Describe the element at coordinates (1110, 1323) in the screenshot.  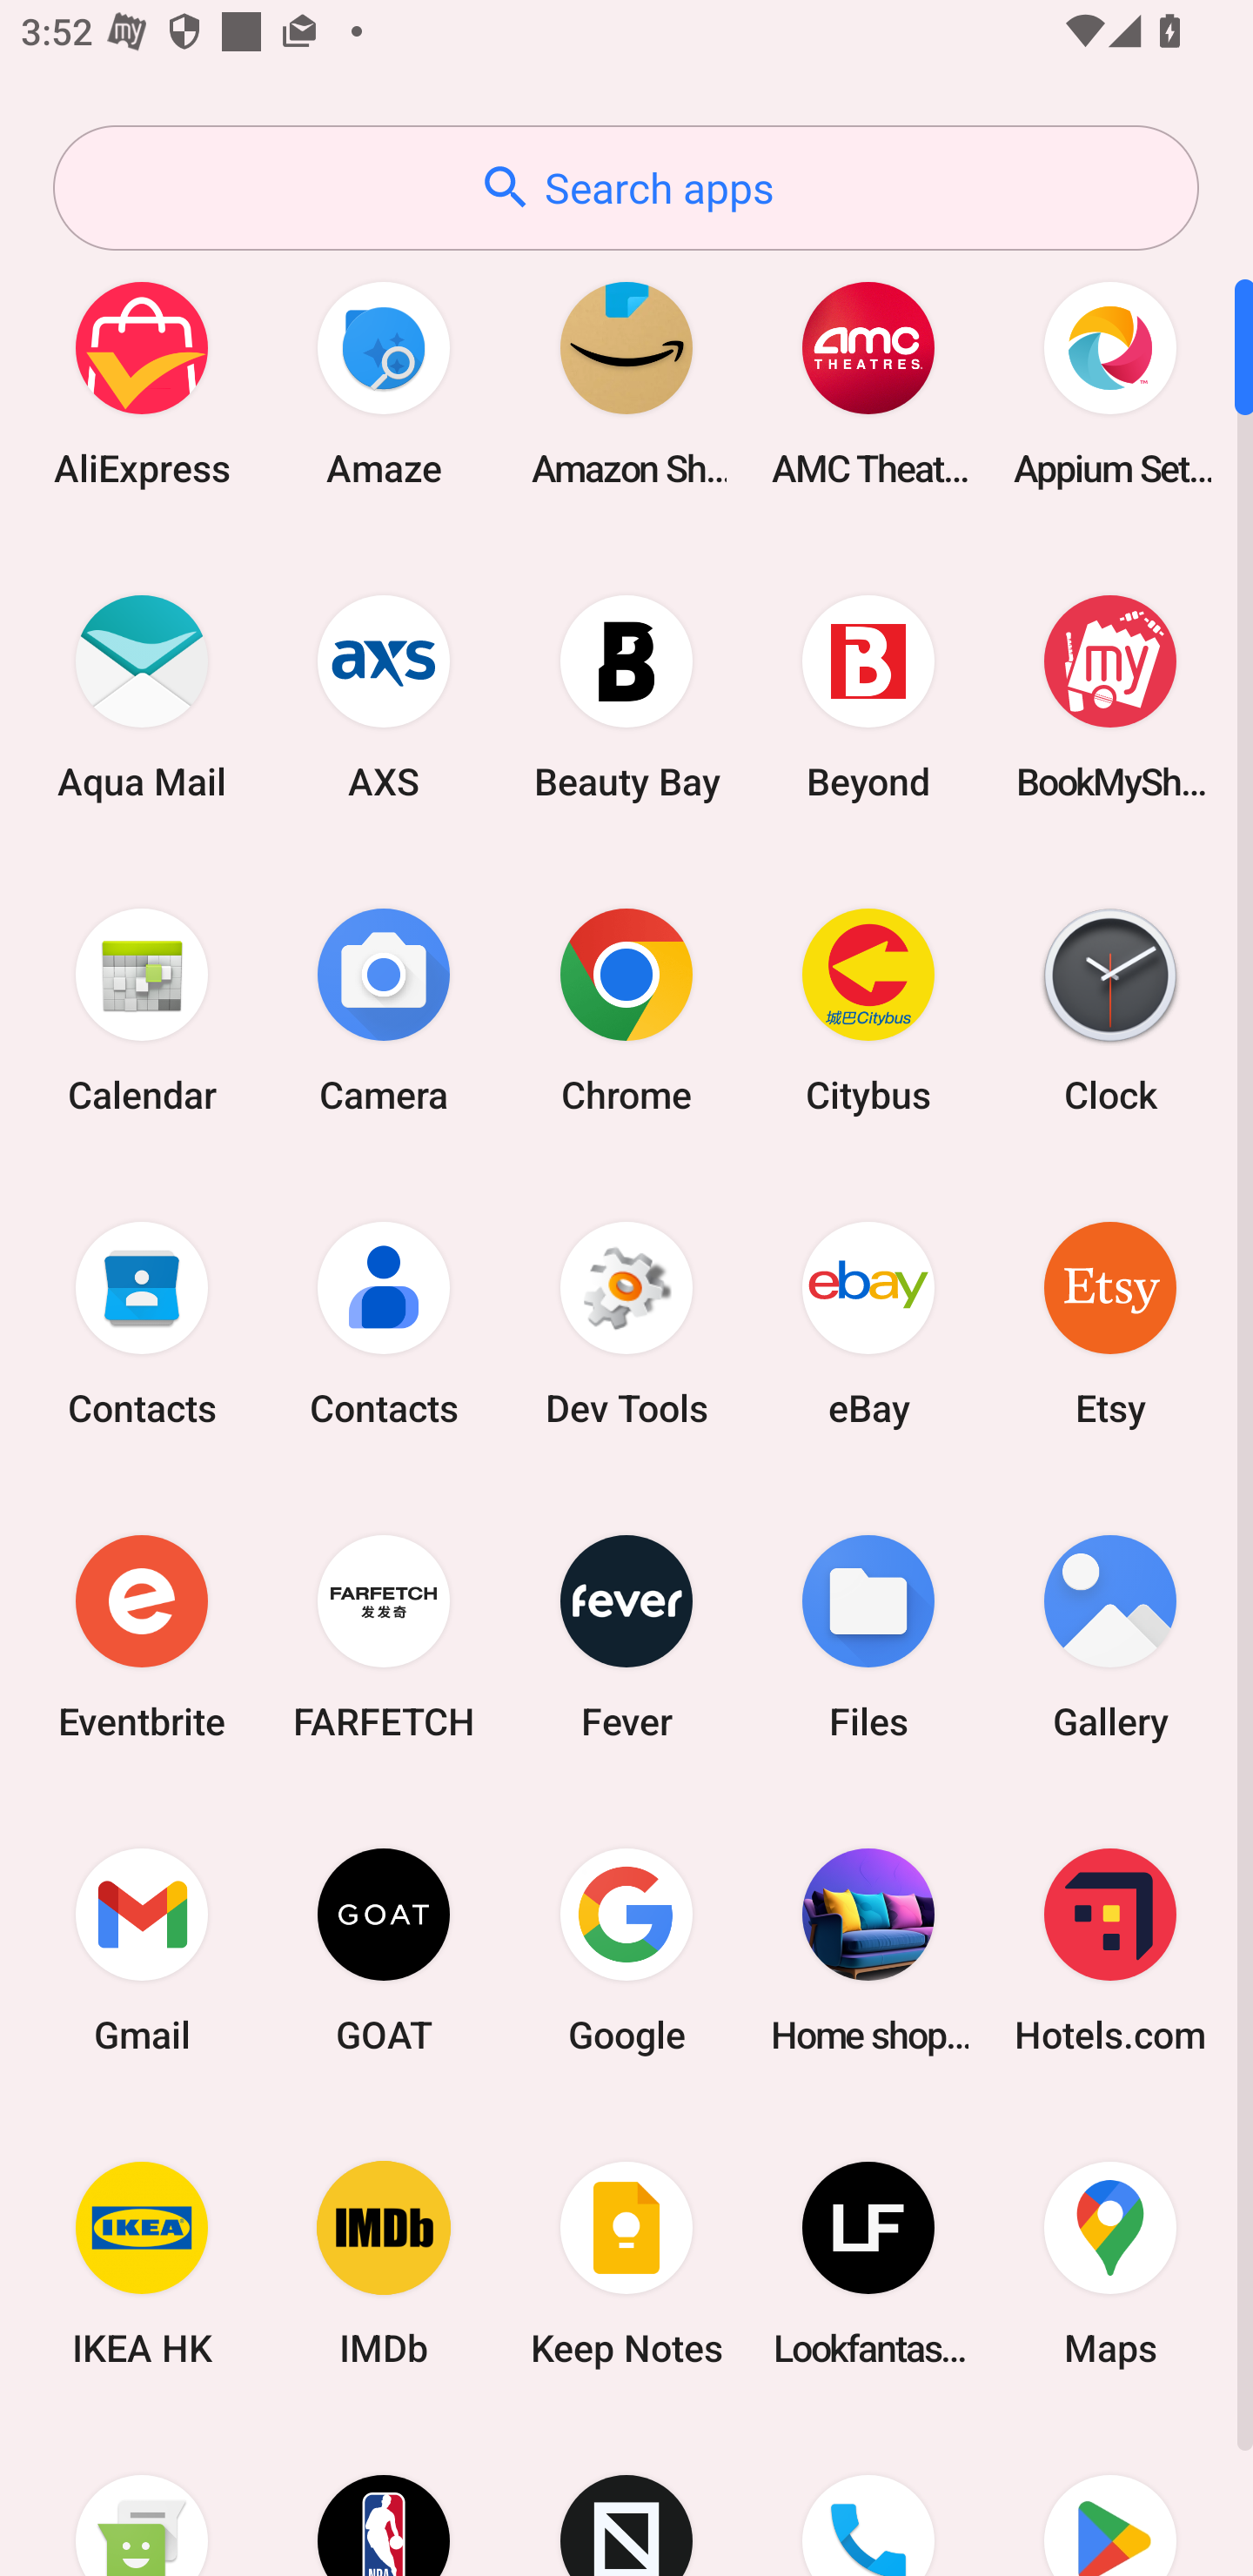
I see `Etsy` at that location.